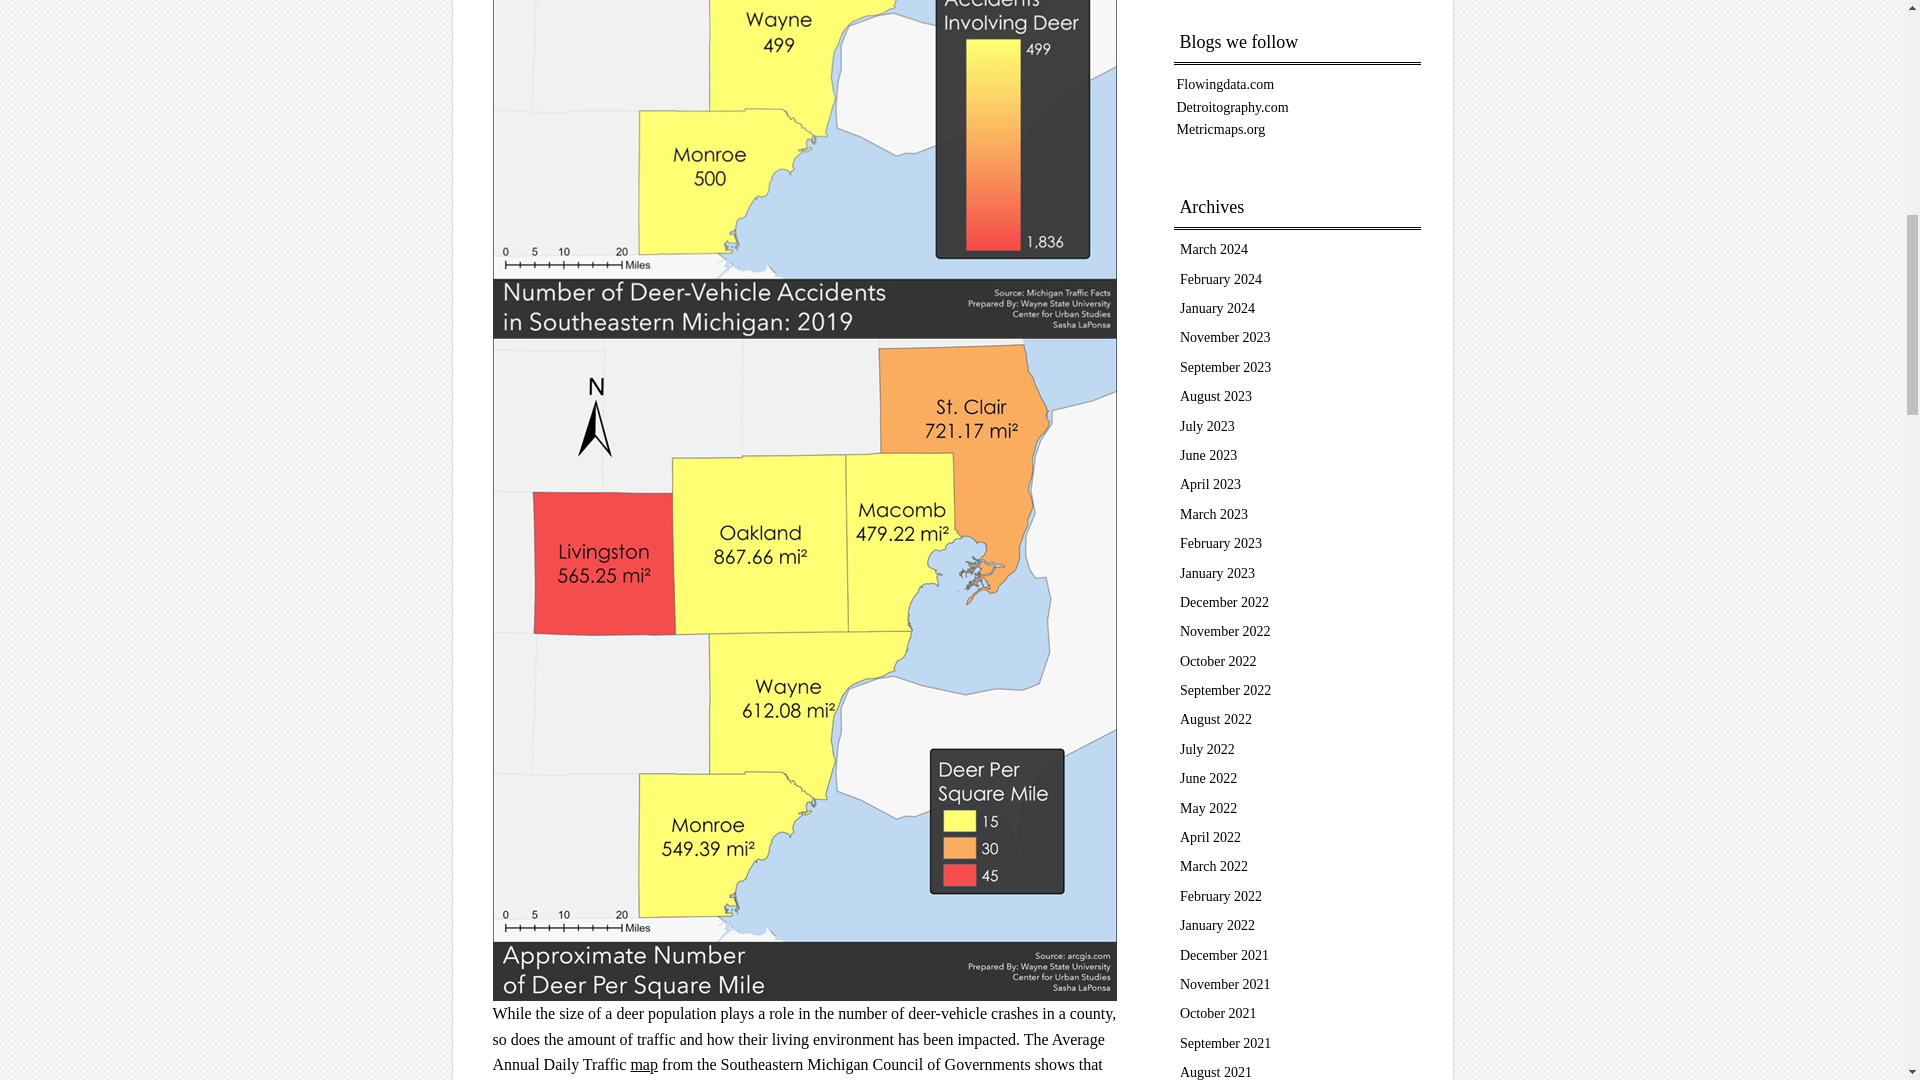 The image size is (1920, 1080). I want to click on January 2024, so click(1218, 308).